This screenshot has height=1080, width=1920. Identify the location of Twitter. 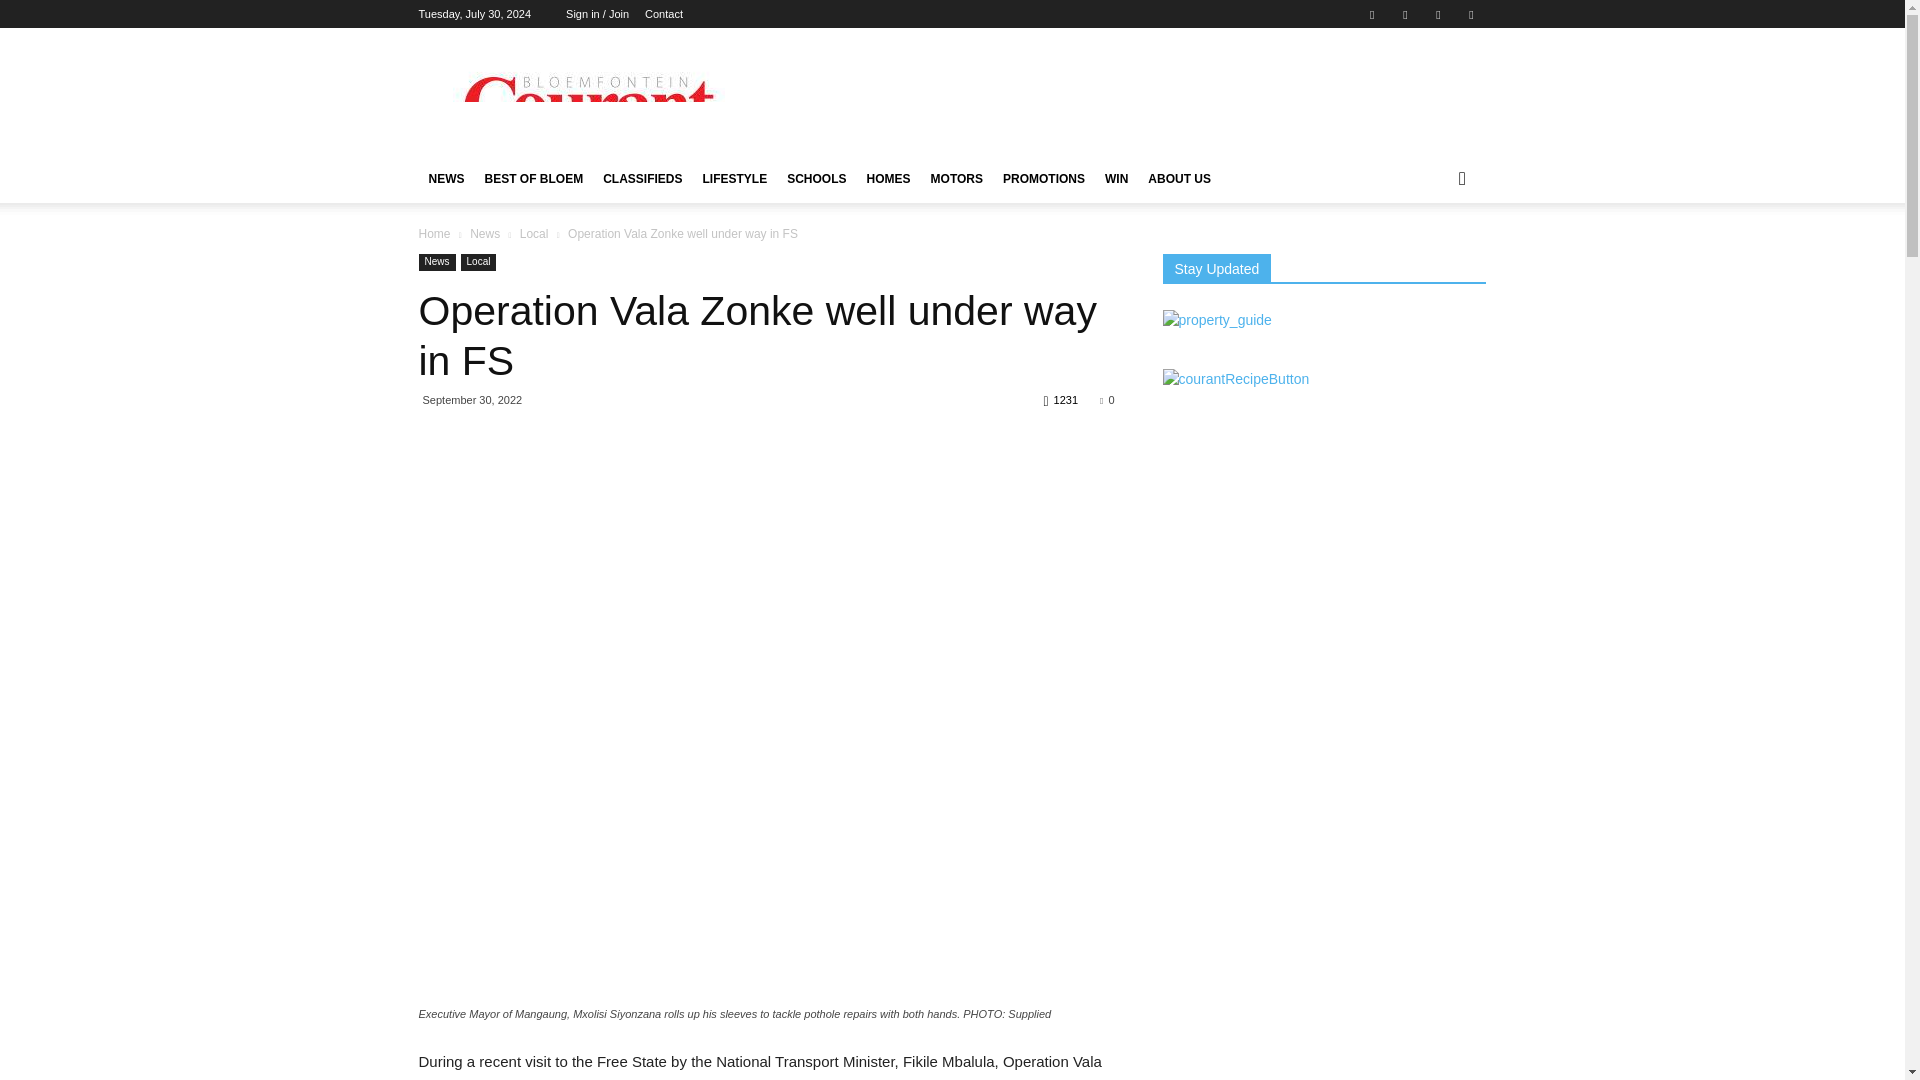
(1438, 14).